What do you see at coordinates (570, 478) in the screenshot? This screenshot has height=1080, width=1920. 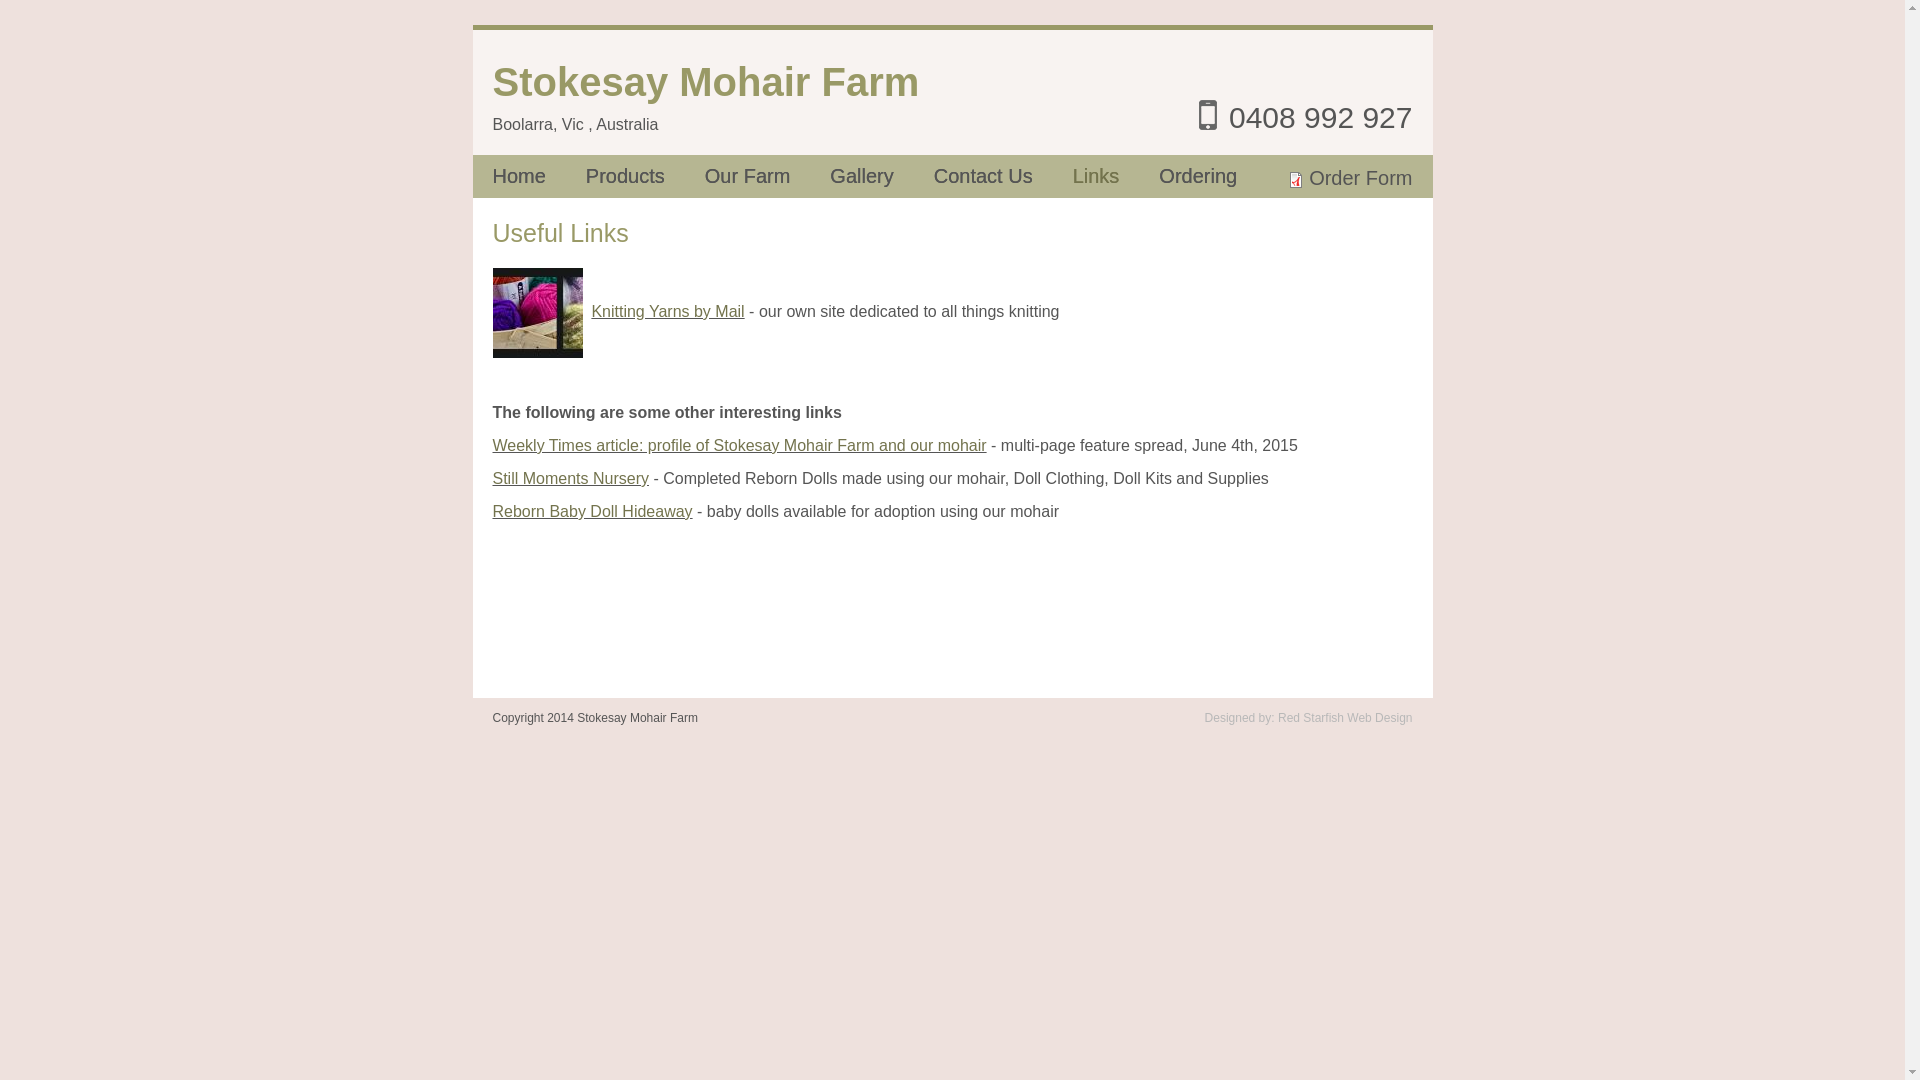 I see `Still Moments Nursery` at bounding box center [570, 478].